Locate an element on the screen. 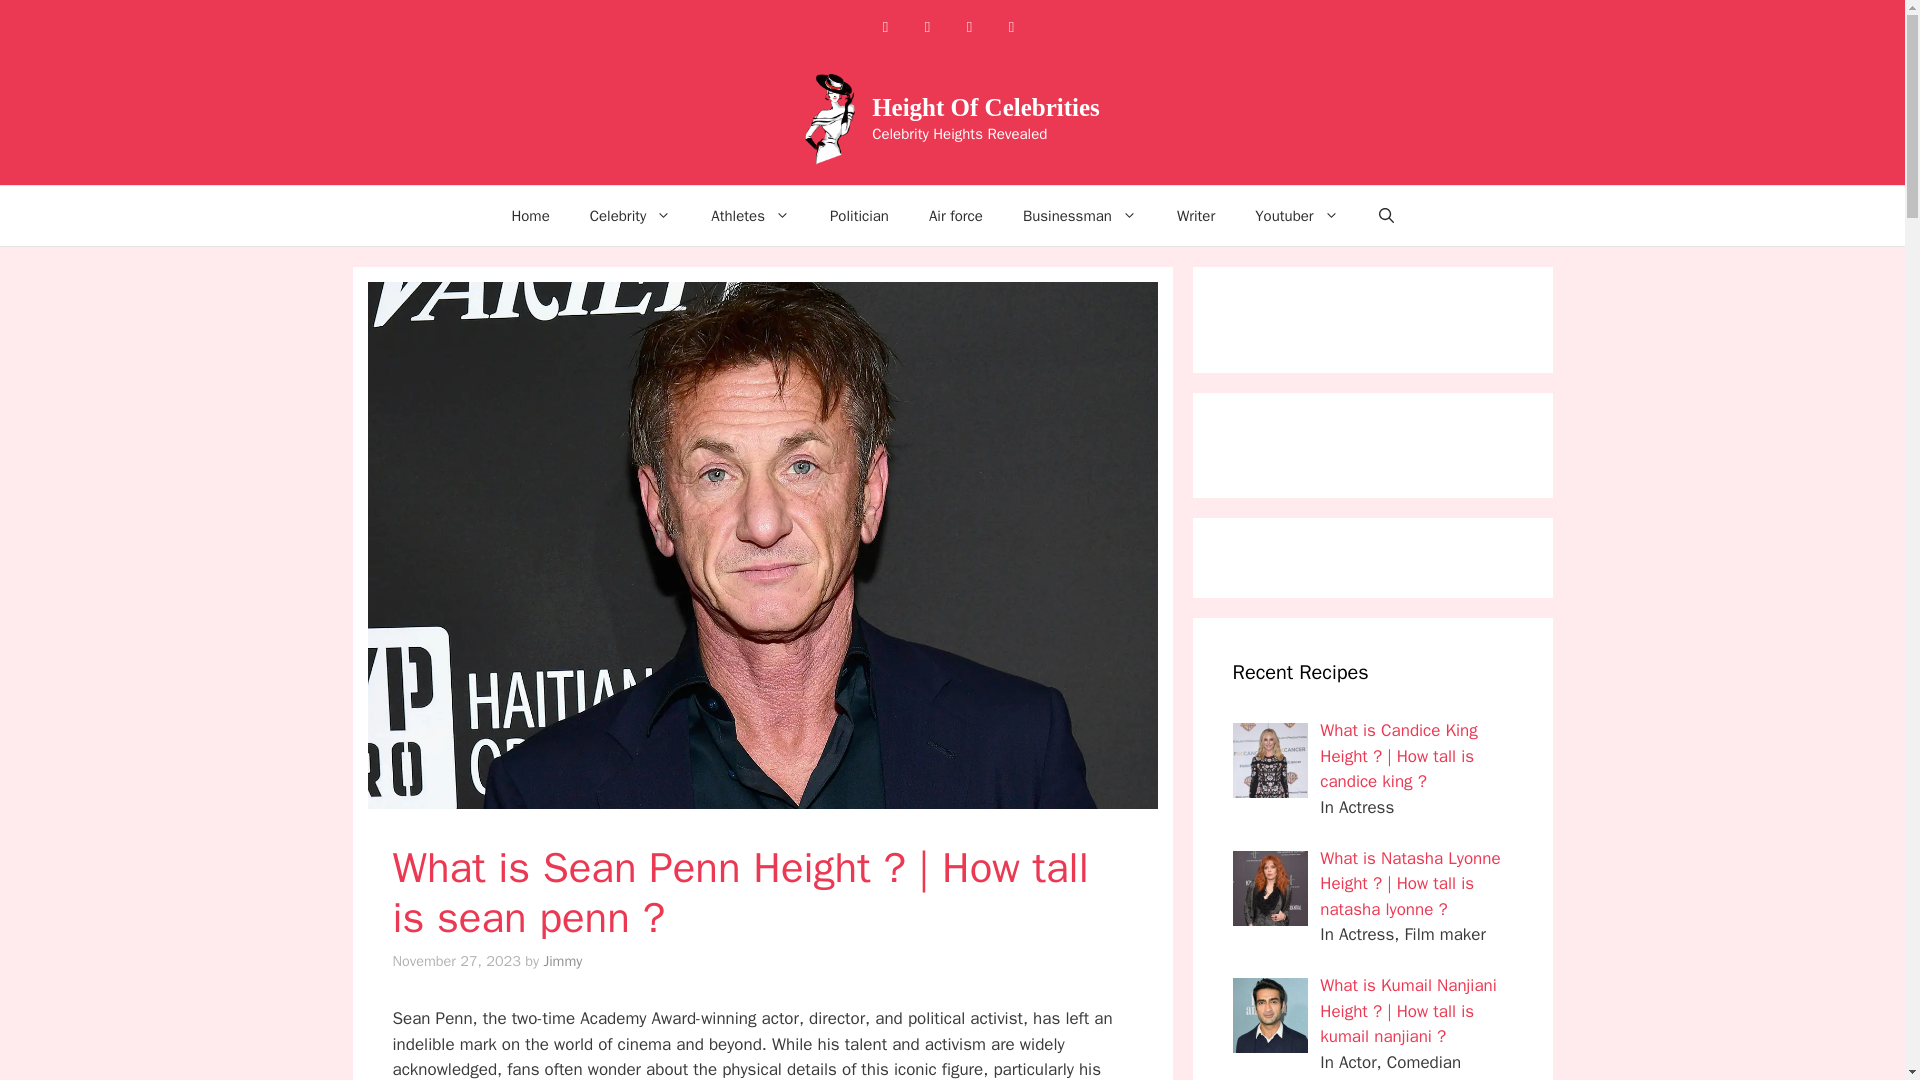 The image size is (1920, 1080). Youtuber is located at coordinates (1296, 216).